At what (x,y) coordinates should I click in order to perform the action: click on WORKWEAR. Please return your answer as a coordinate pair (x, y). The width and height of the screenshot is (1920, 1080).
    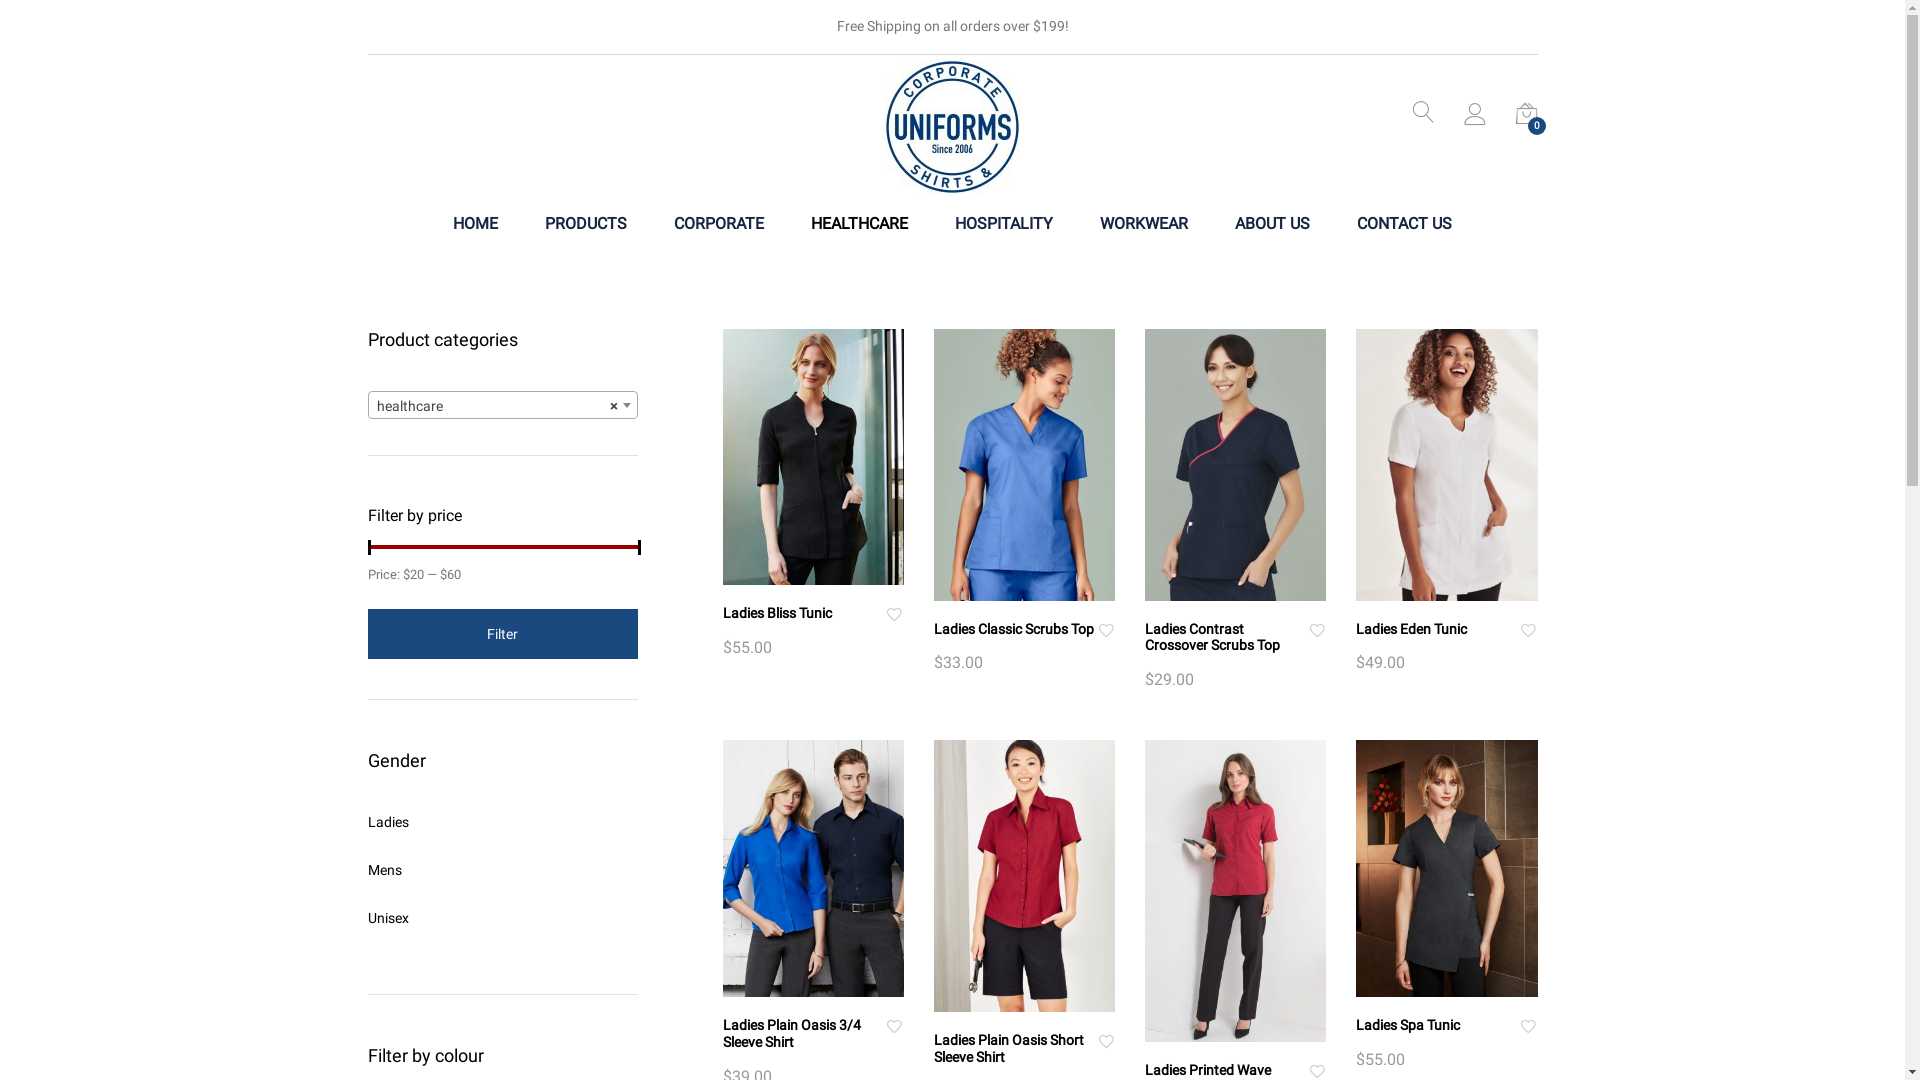
    Looking at the image, I should click on (1144, 224).